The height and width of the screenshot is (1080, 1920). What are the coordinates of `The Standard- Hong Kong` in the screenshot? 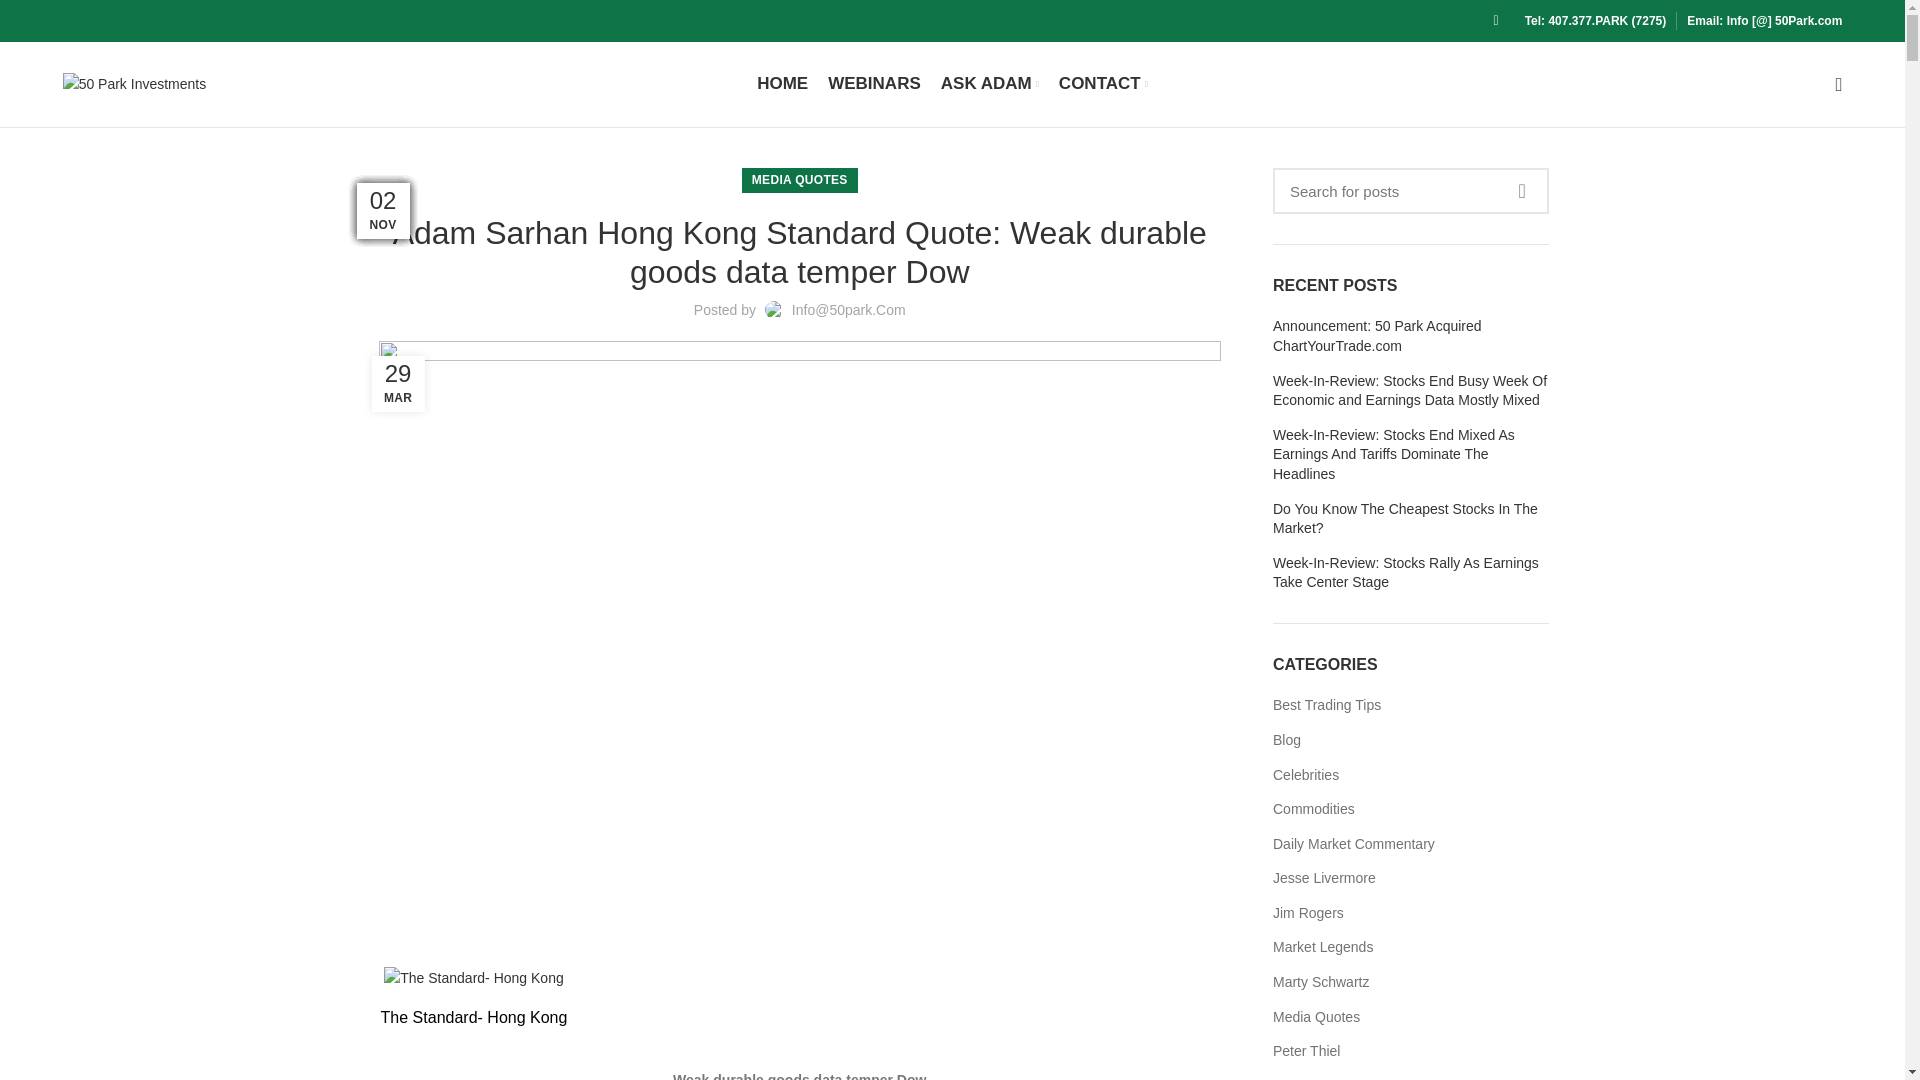 It's located at (473, 978).